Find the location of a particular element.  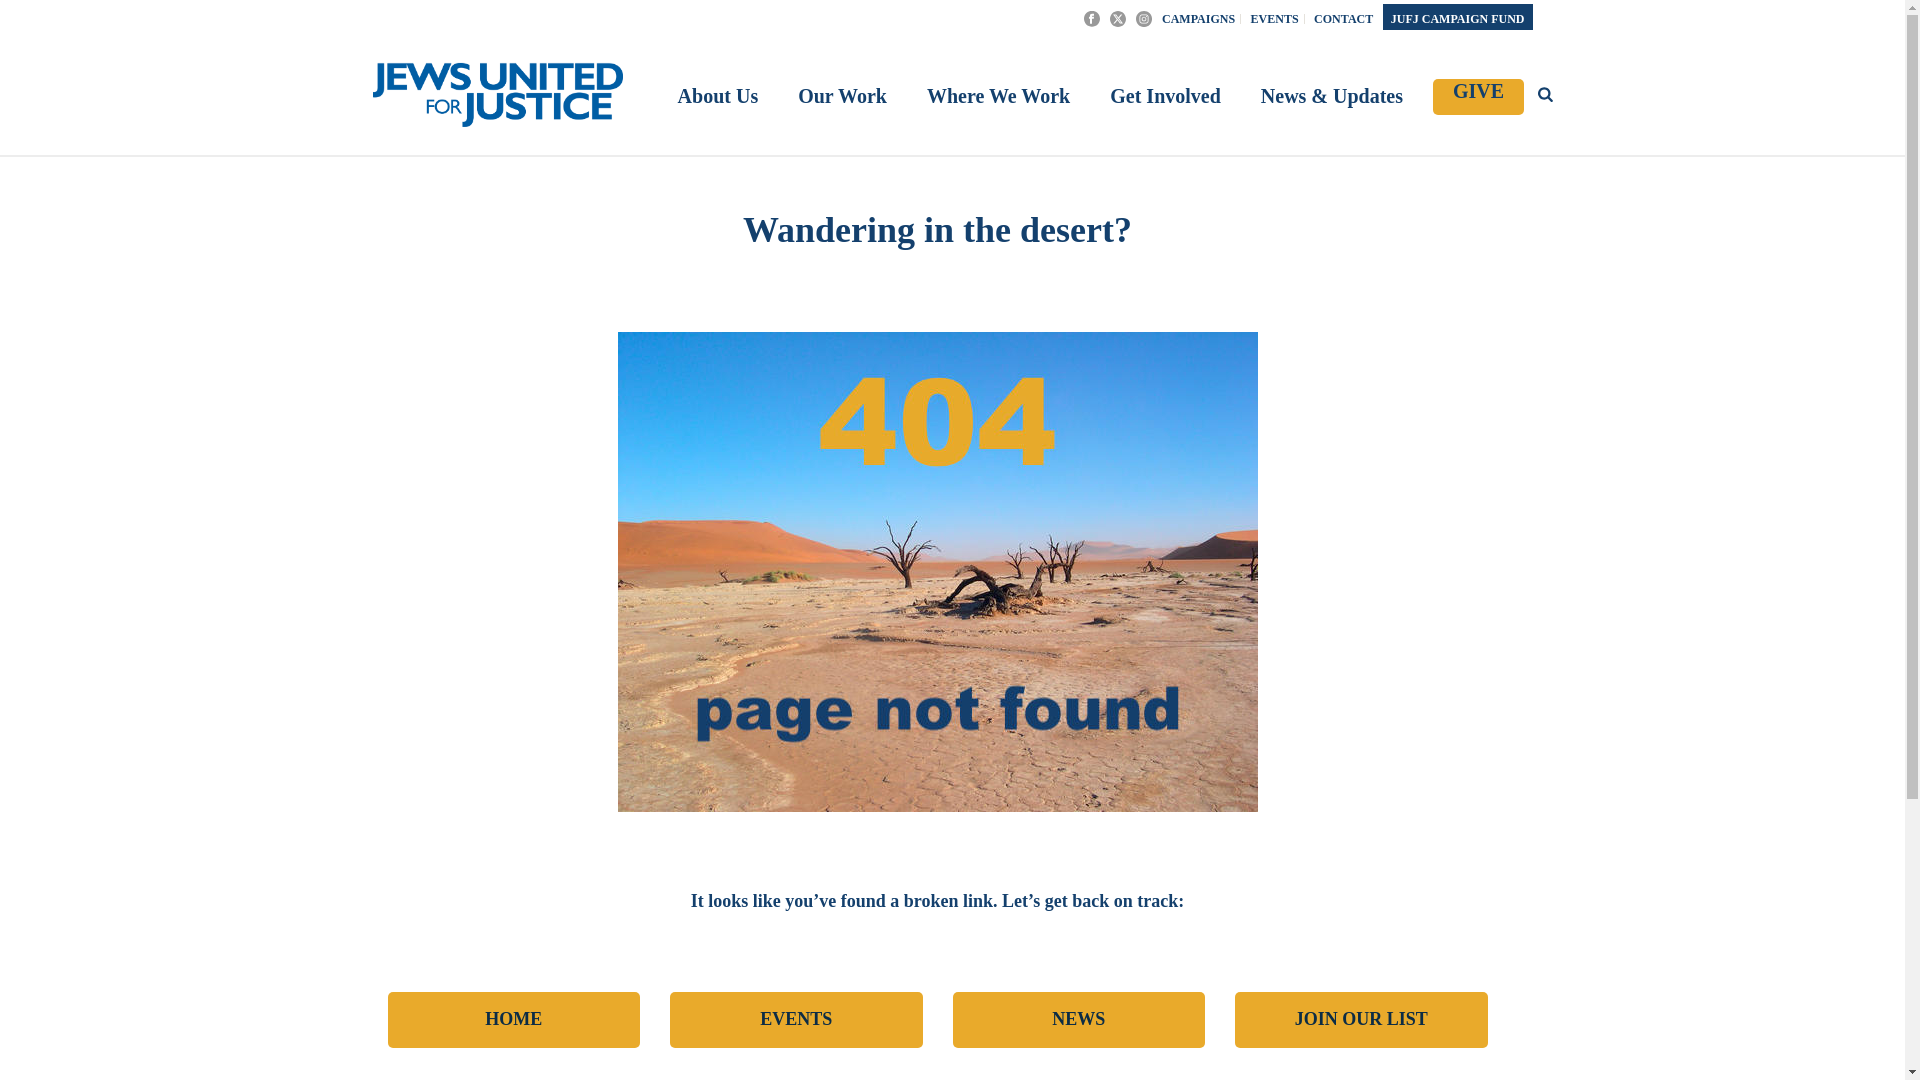

CONTACT is located at coordinates (1344, 18).